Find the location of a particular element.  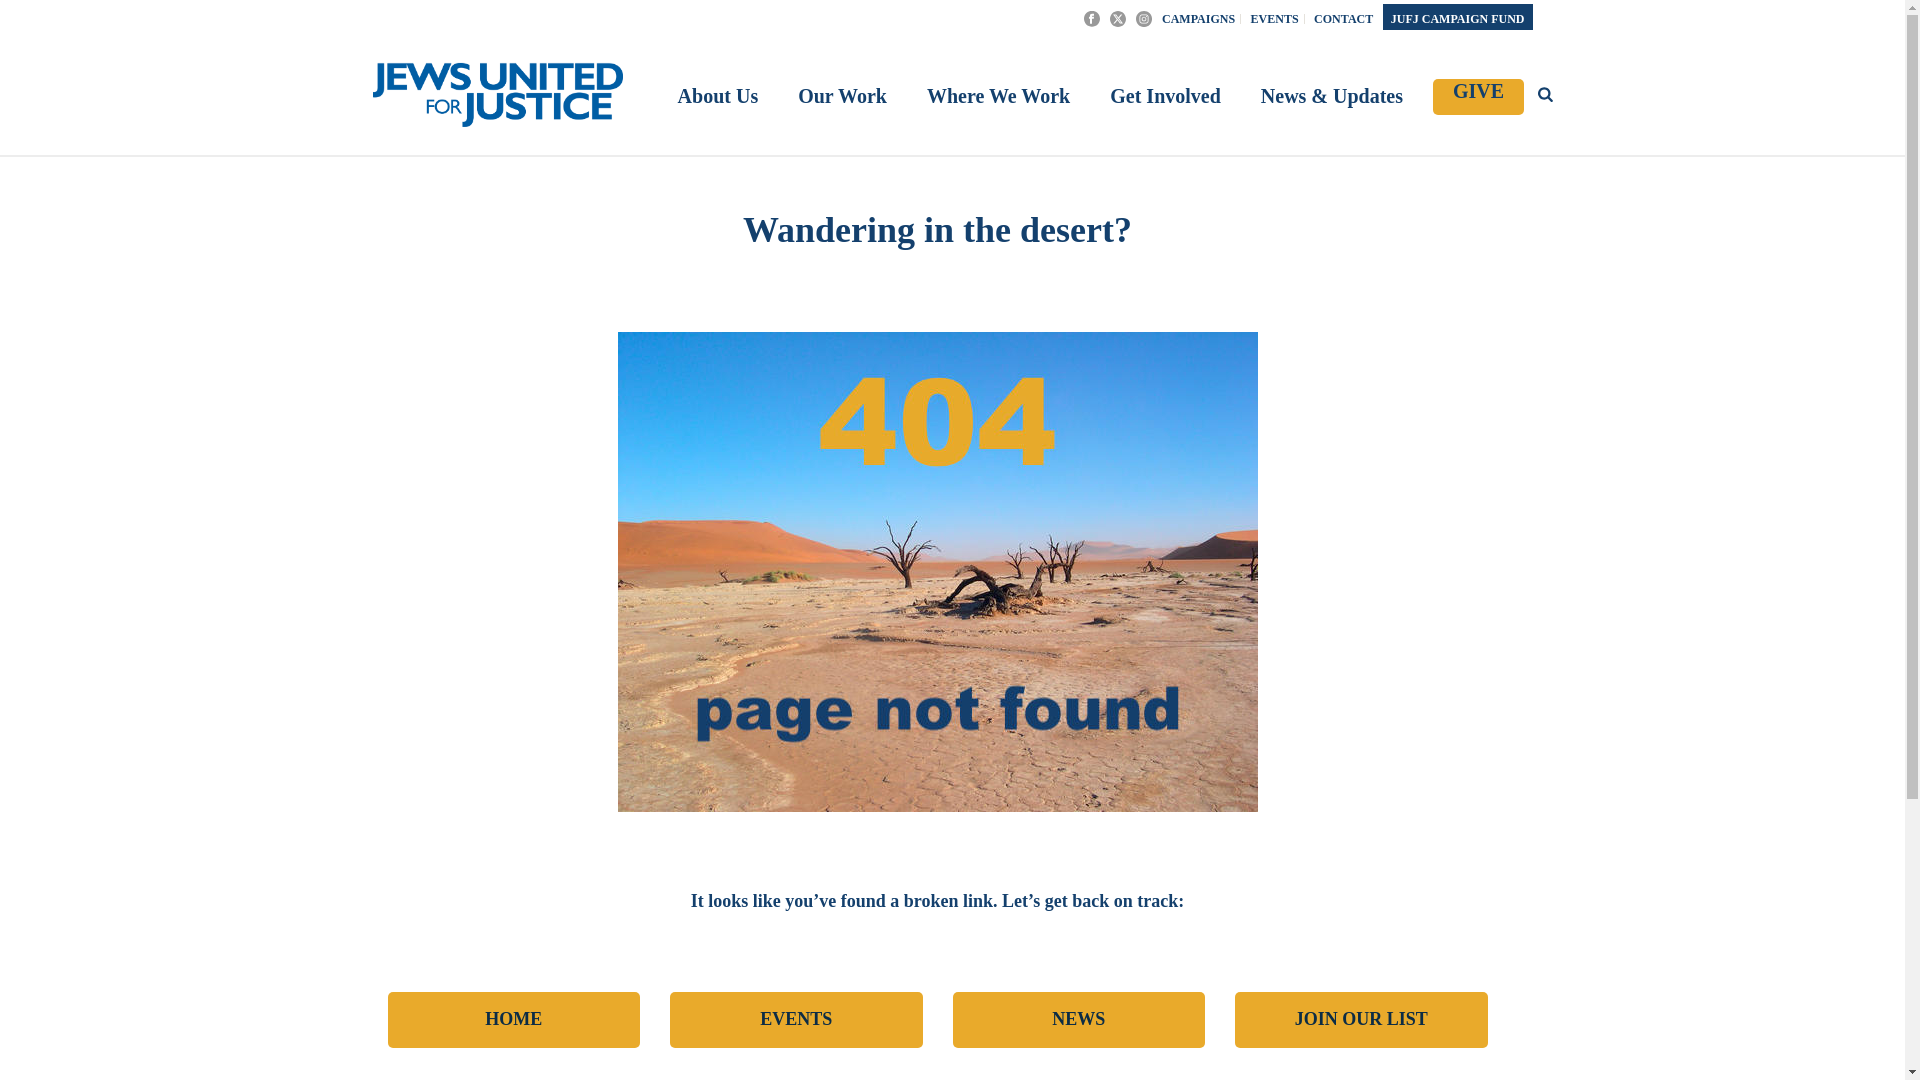

CONTACT is located at coordinates (1344, 18).